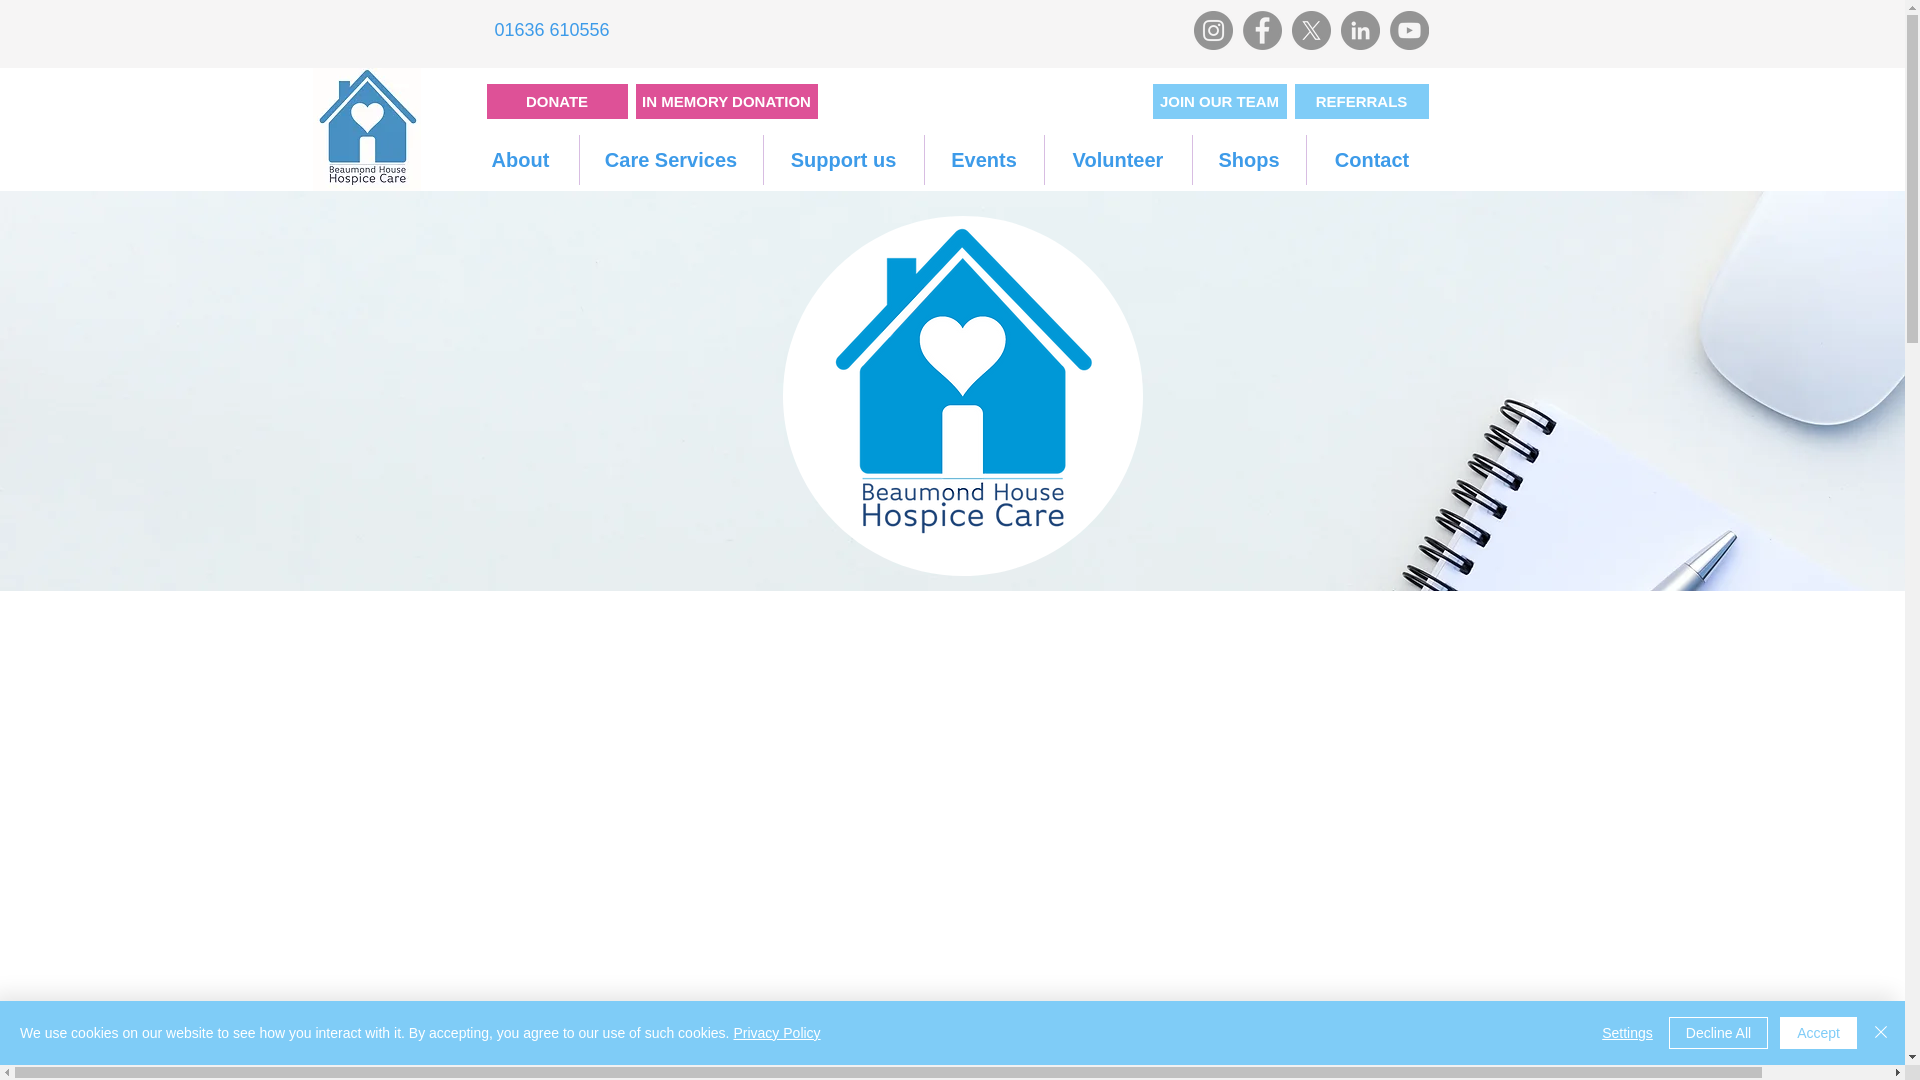 The height and width of the screenshot is (1080, 1920). I want to click on About, so click(520, 160).